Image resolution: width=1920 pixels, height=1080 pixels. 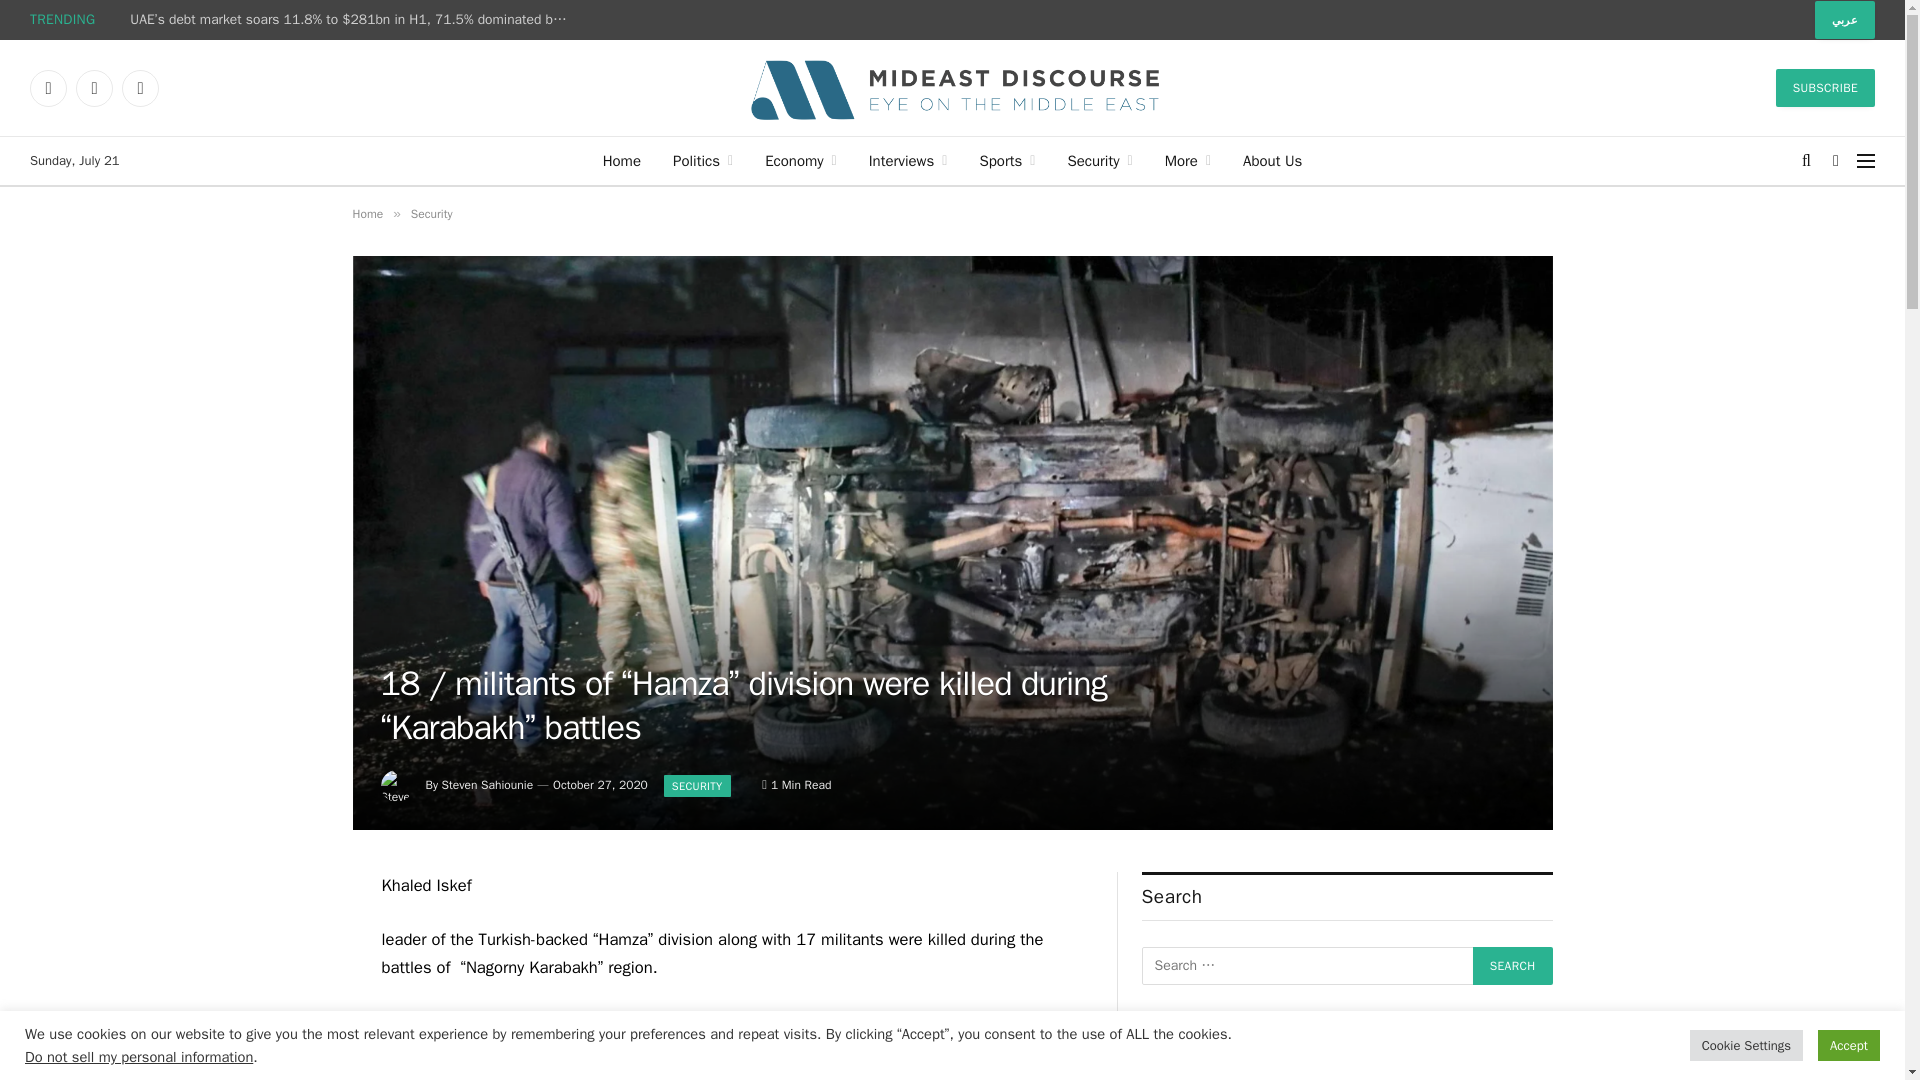 What do you see at coordinates (702, 160) in the screenshot?
I see `Politics` at bounding box center [702, 160].